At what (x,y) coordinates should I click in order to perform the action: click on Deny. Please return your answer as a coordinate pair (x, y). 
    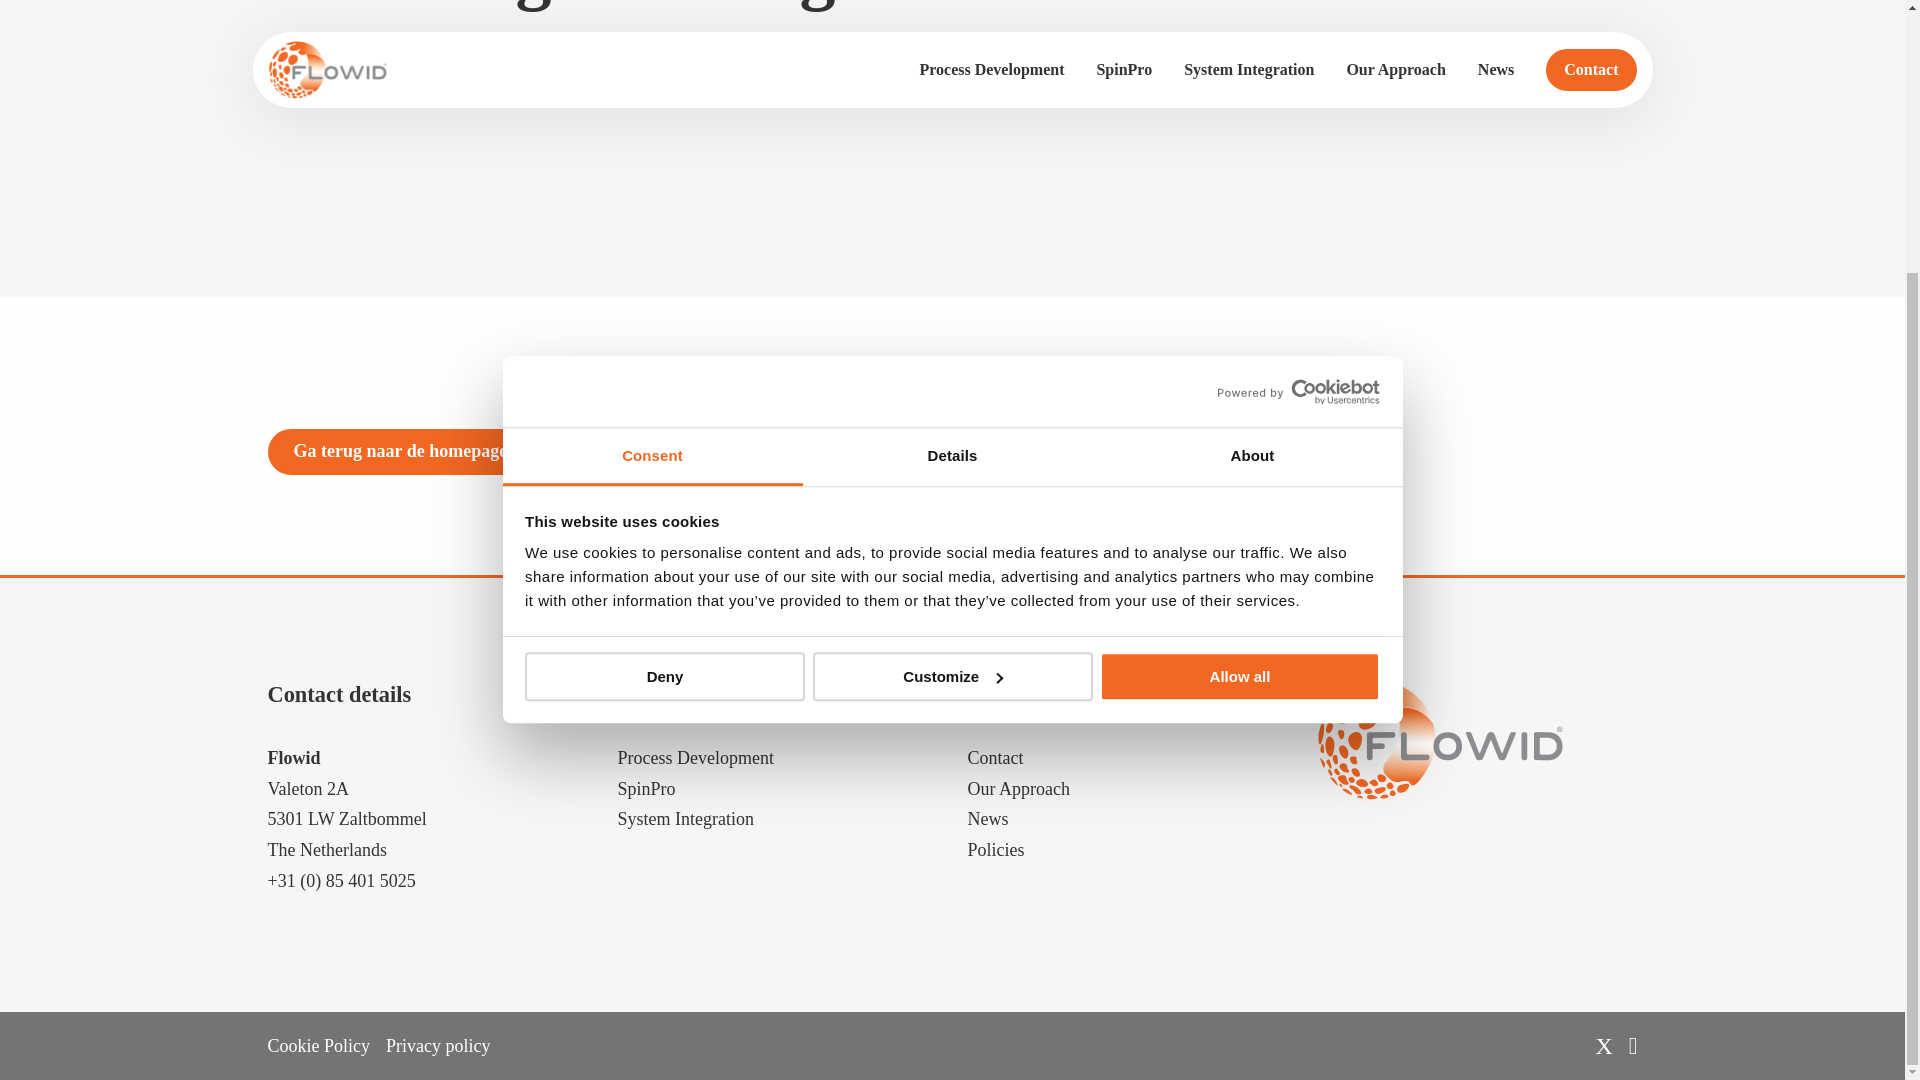
    Looking at the image, I should click on (664, 325).